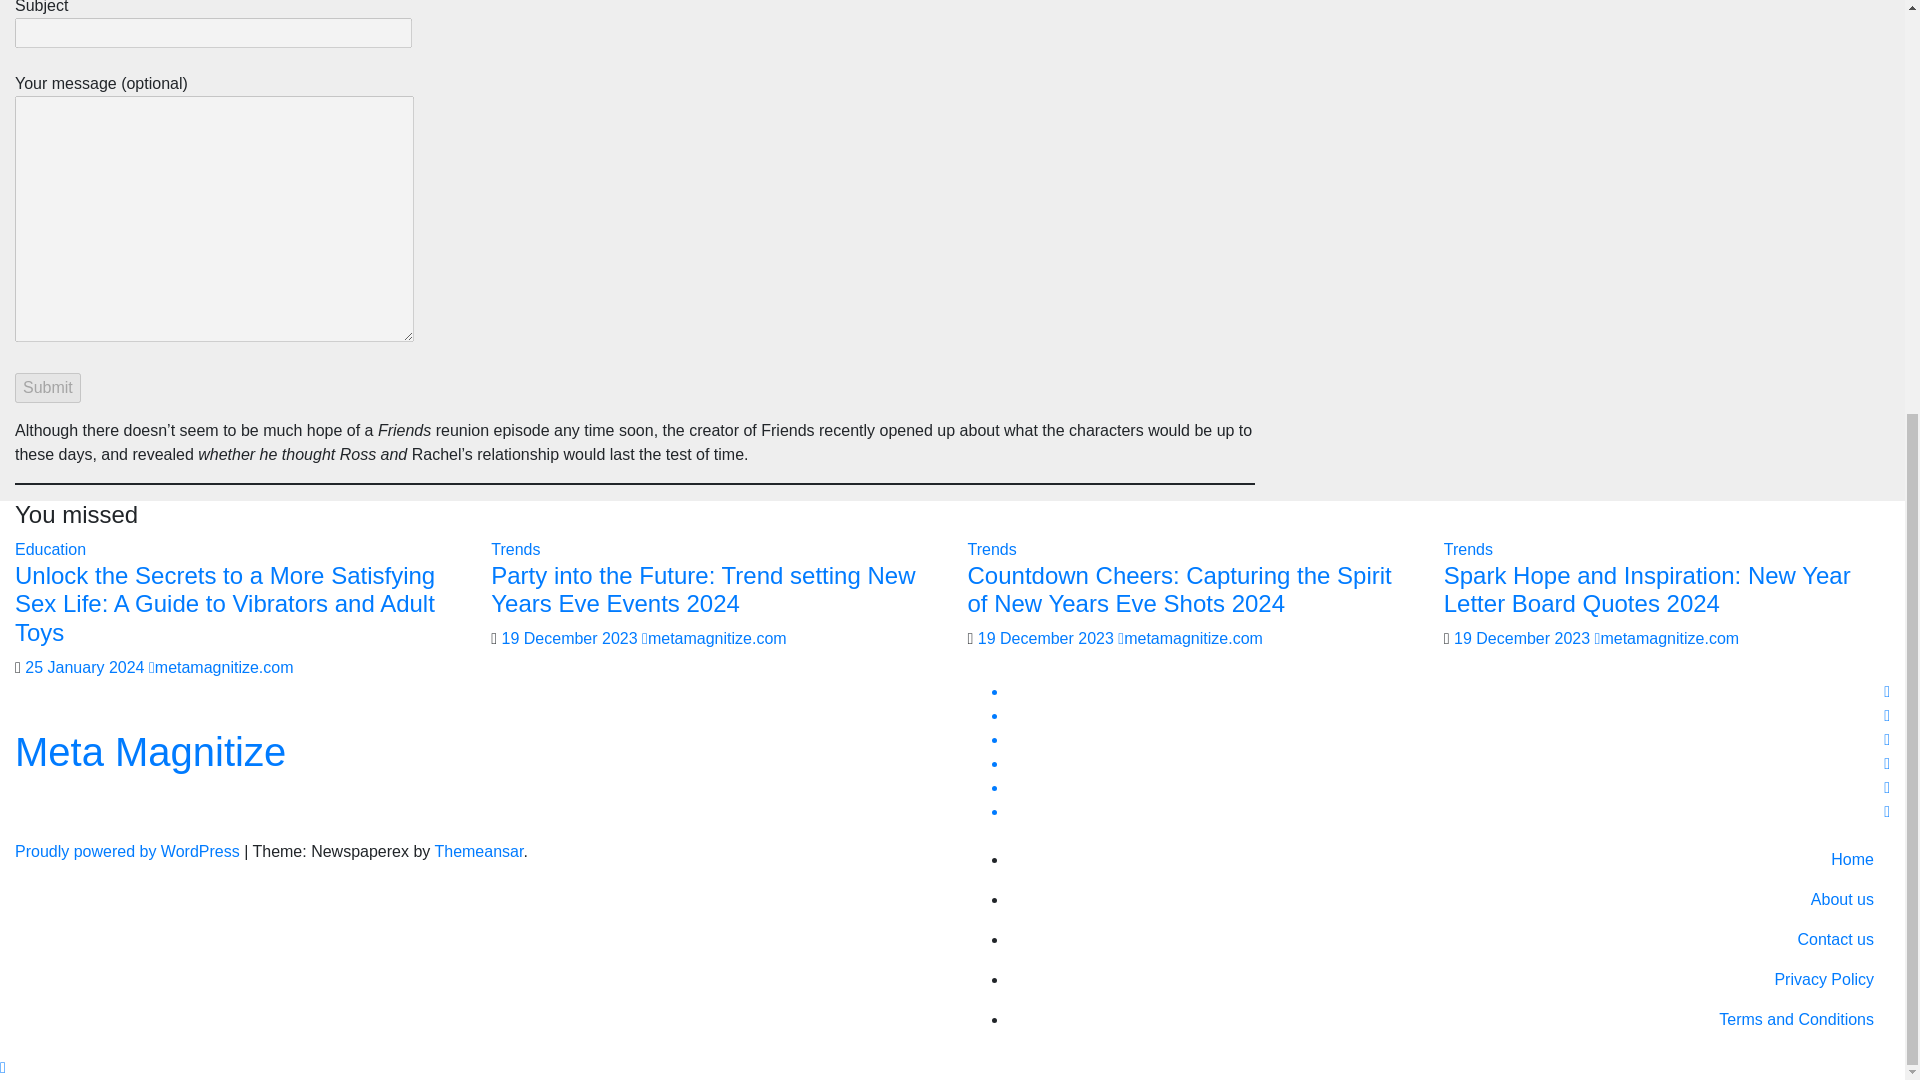  I want to click on Trends, so click(992, 550).